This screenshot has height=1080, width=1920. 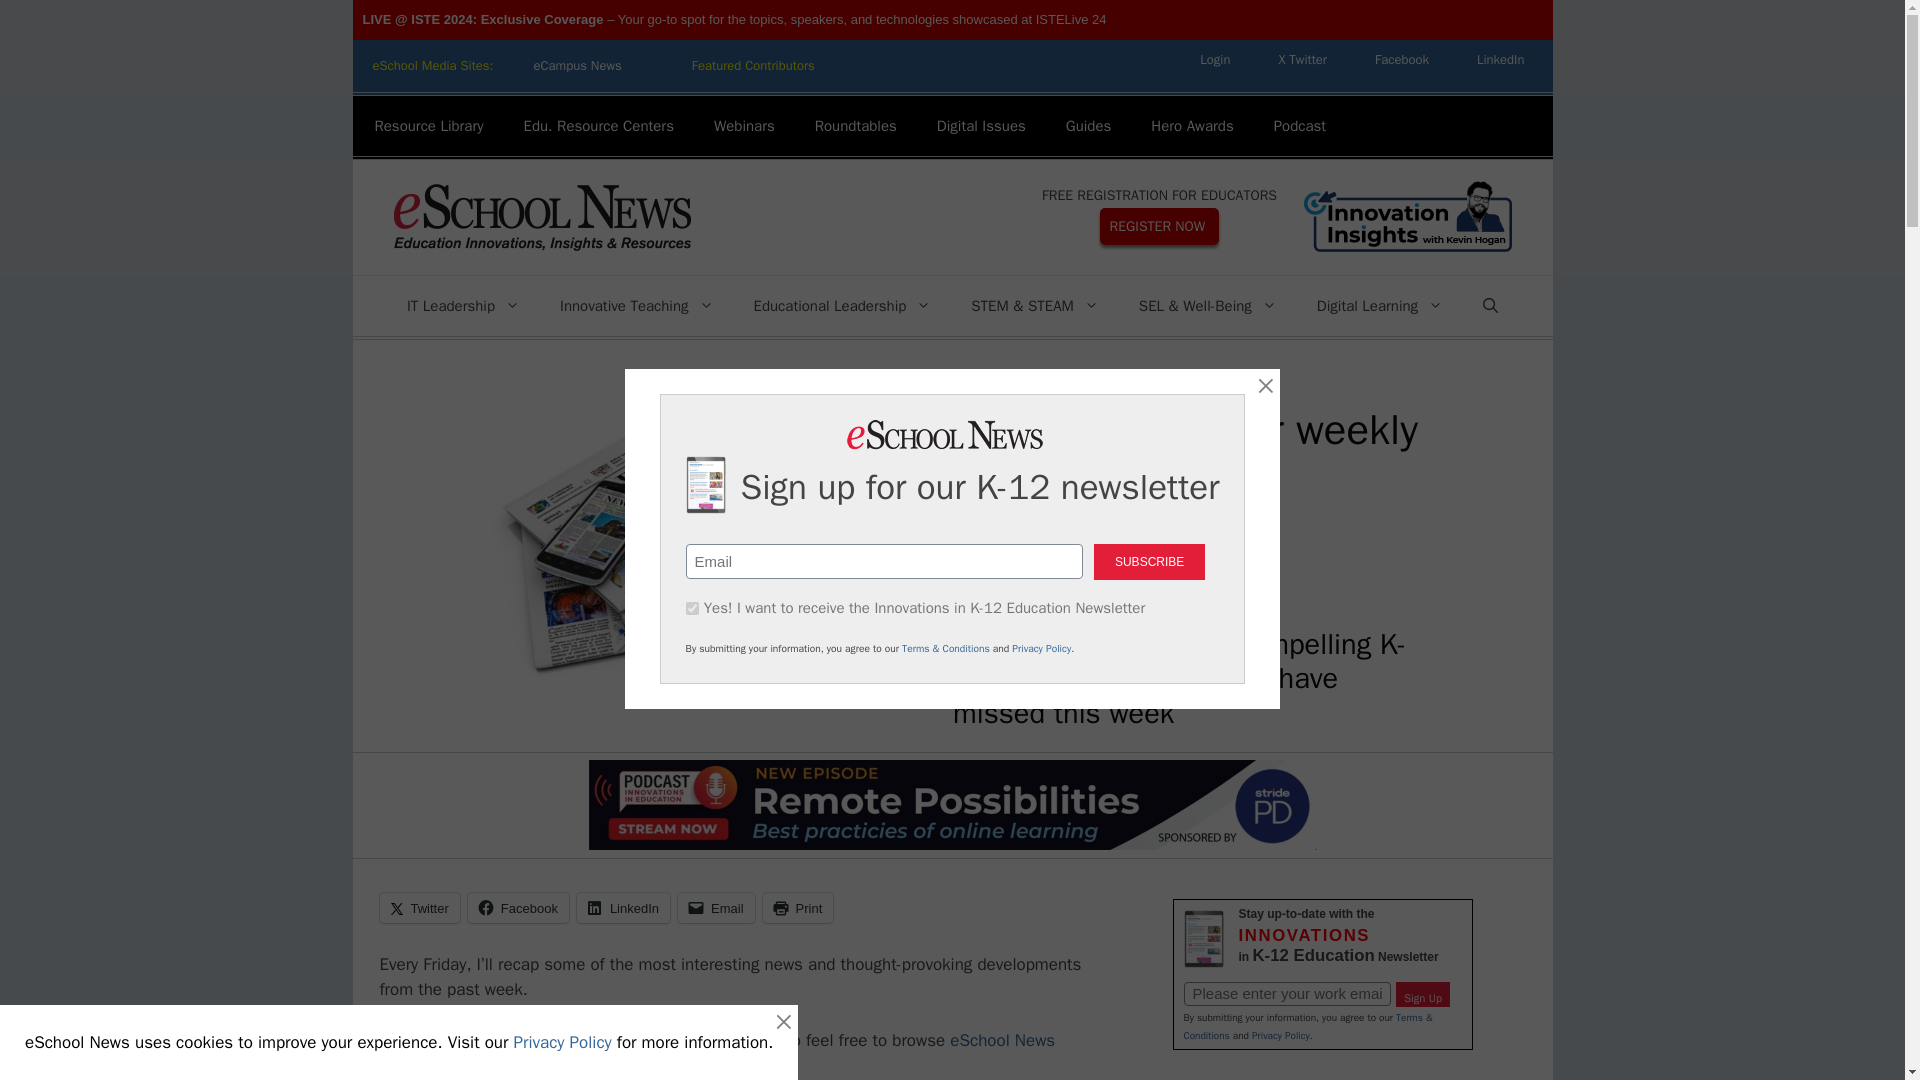 I want to click on eCampus News, so click(x=576, y=66).